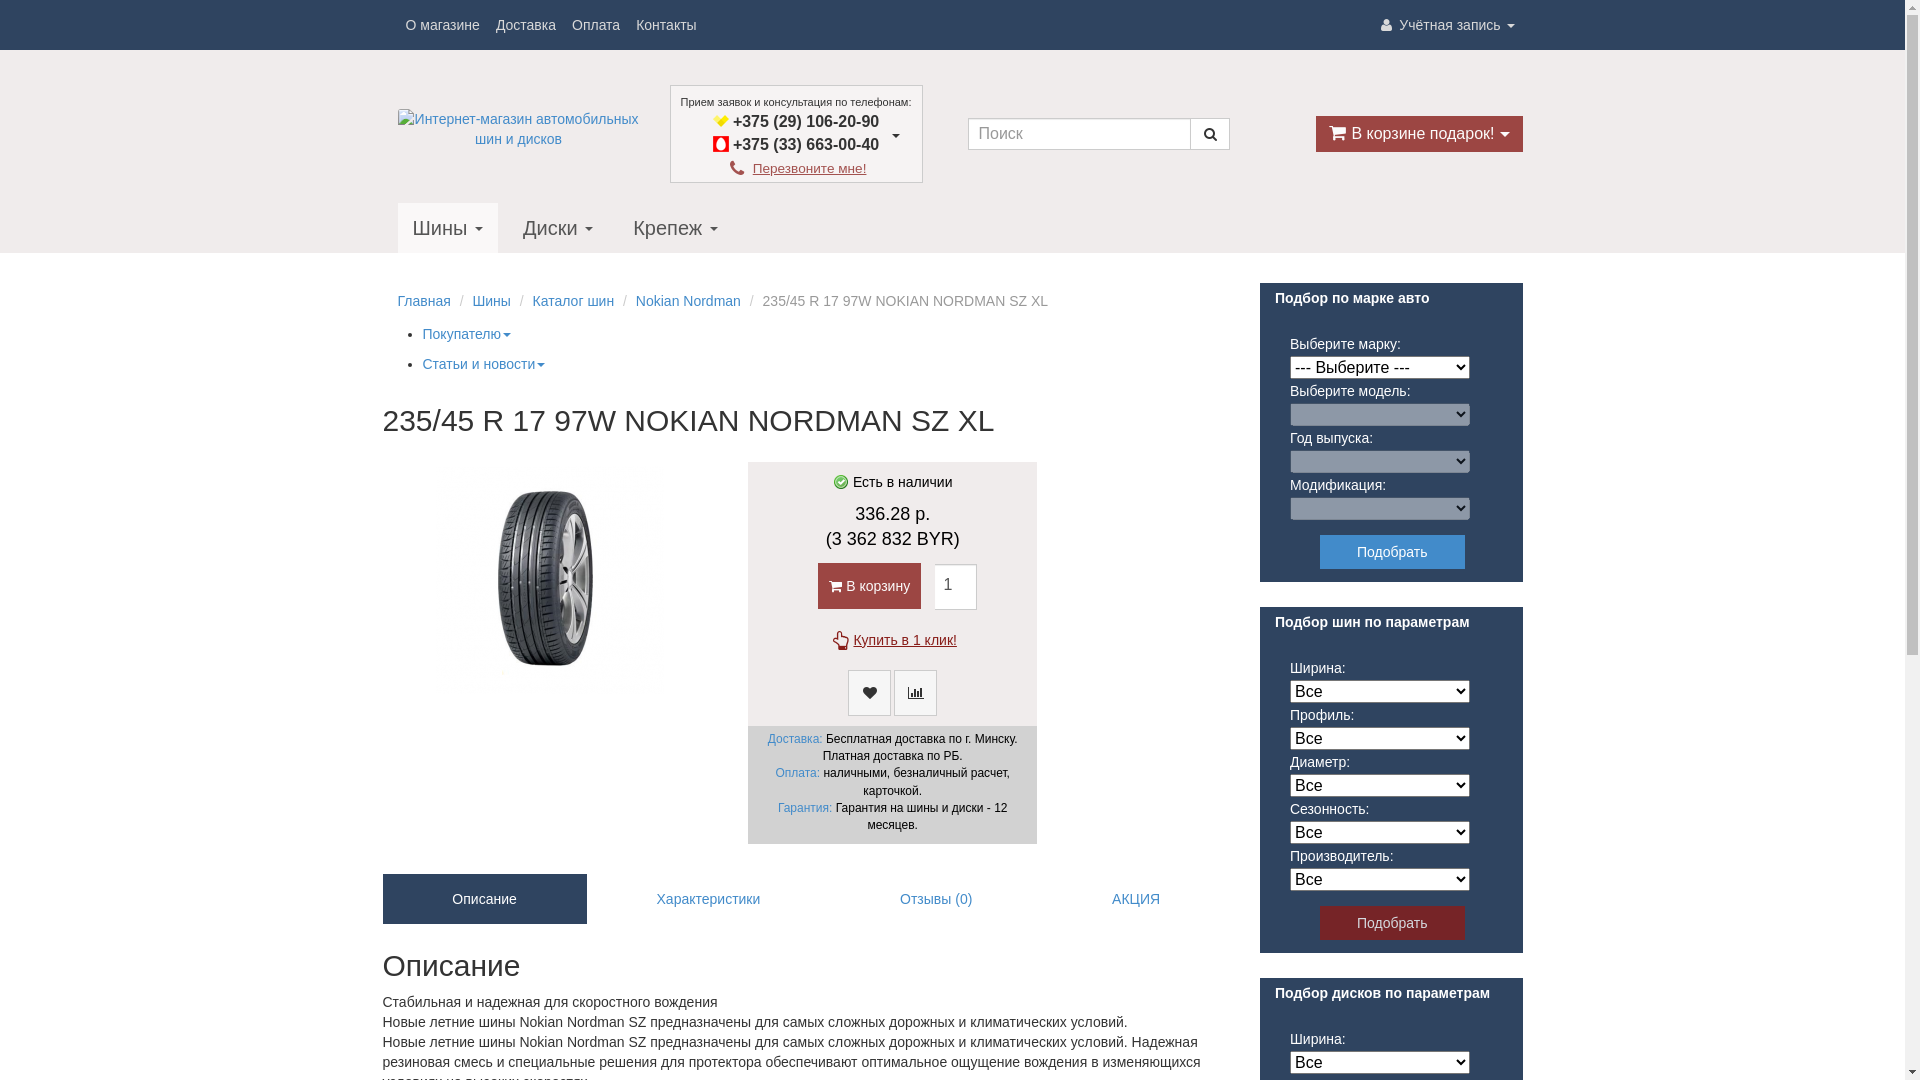 This screenshot has height=1080, width=1920. What do you see at coordinates (688, 301) in the screenshot?
I see `Nokian Nordman` at bounding box center [688, 301].